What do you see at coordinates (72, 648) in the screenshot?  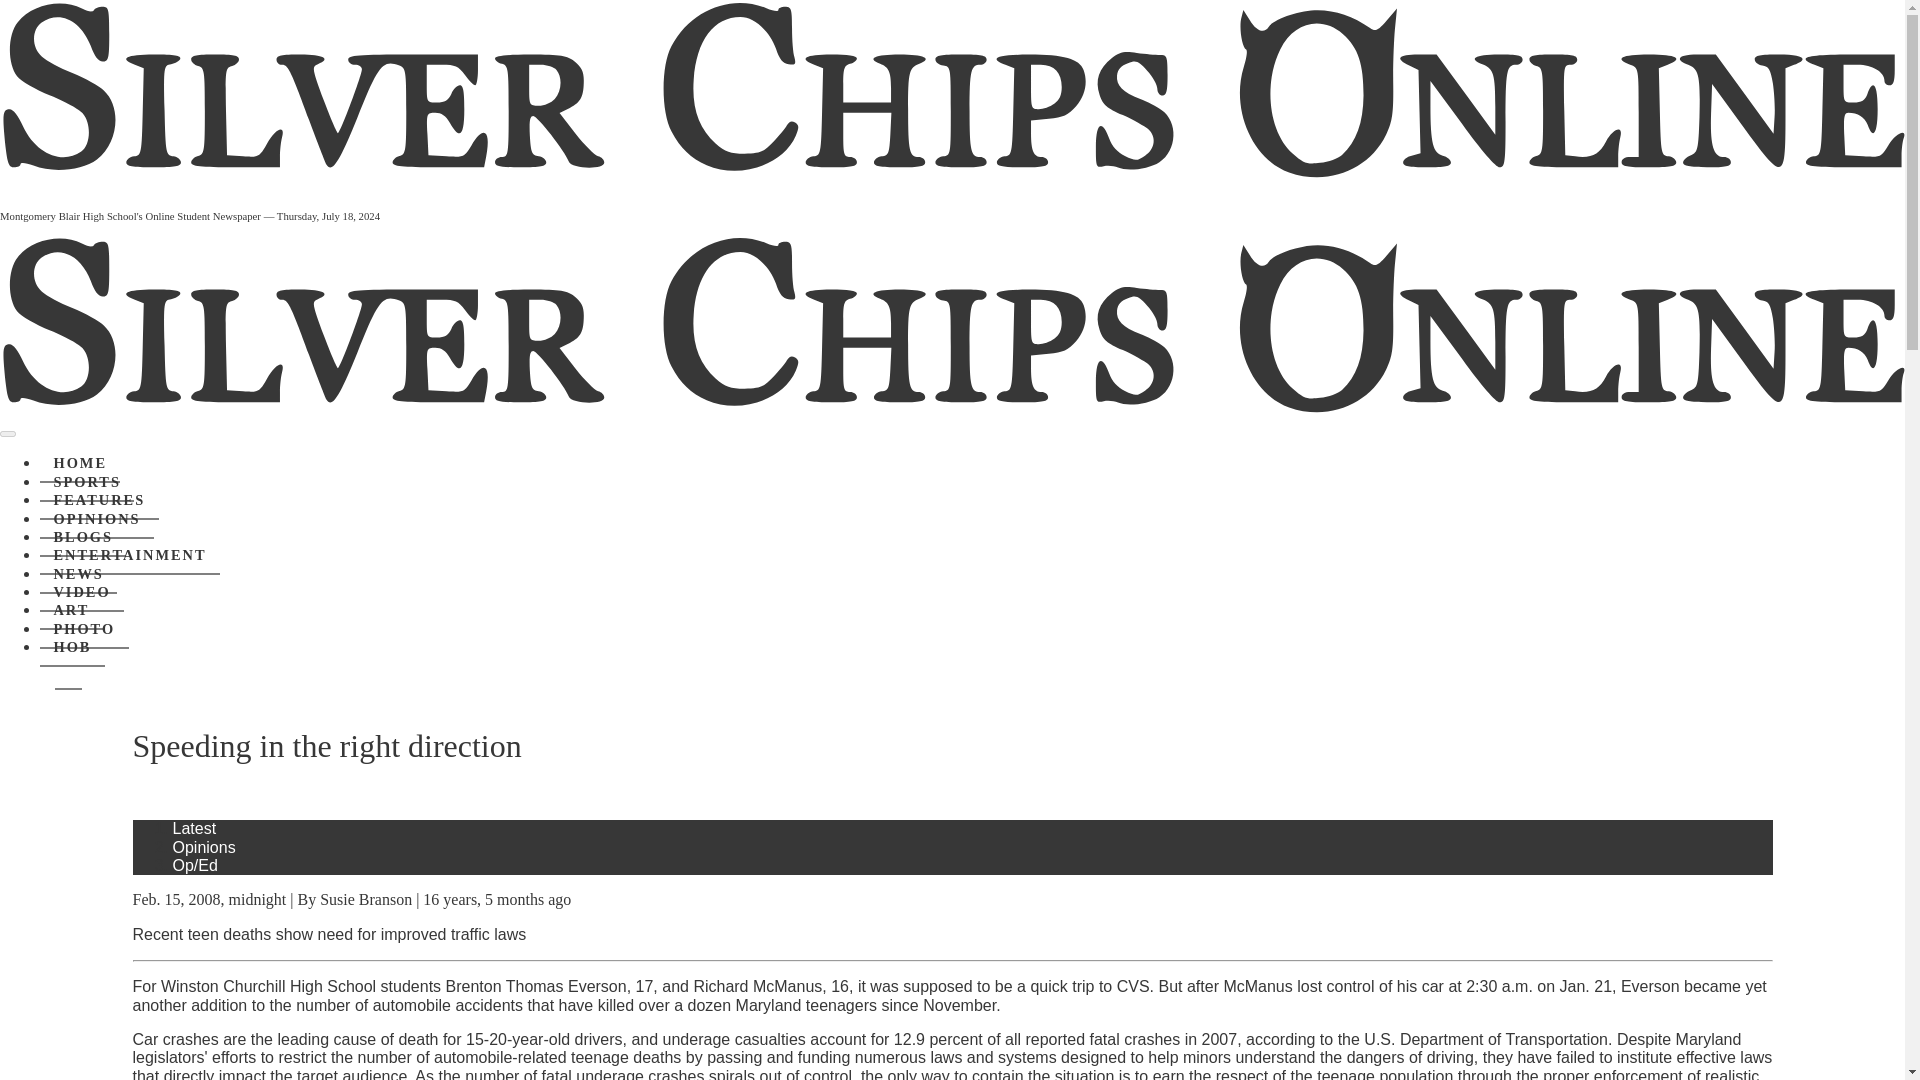 I see `HOB` at bounding box center [72, 648].